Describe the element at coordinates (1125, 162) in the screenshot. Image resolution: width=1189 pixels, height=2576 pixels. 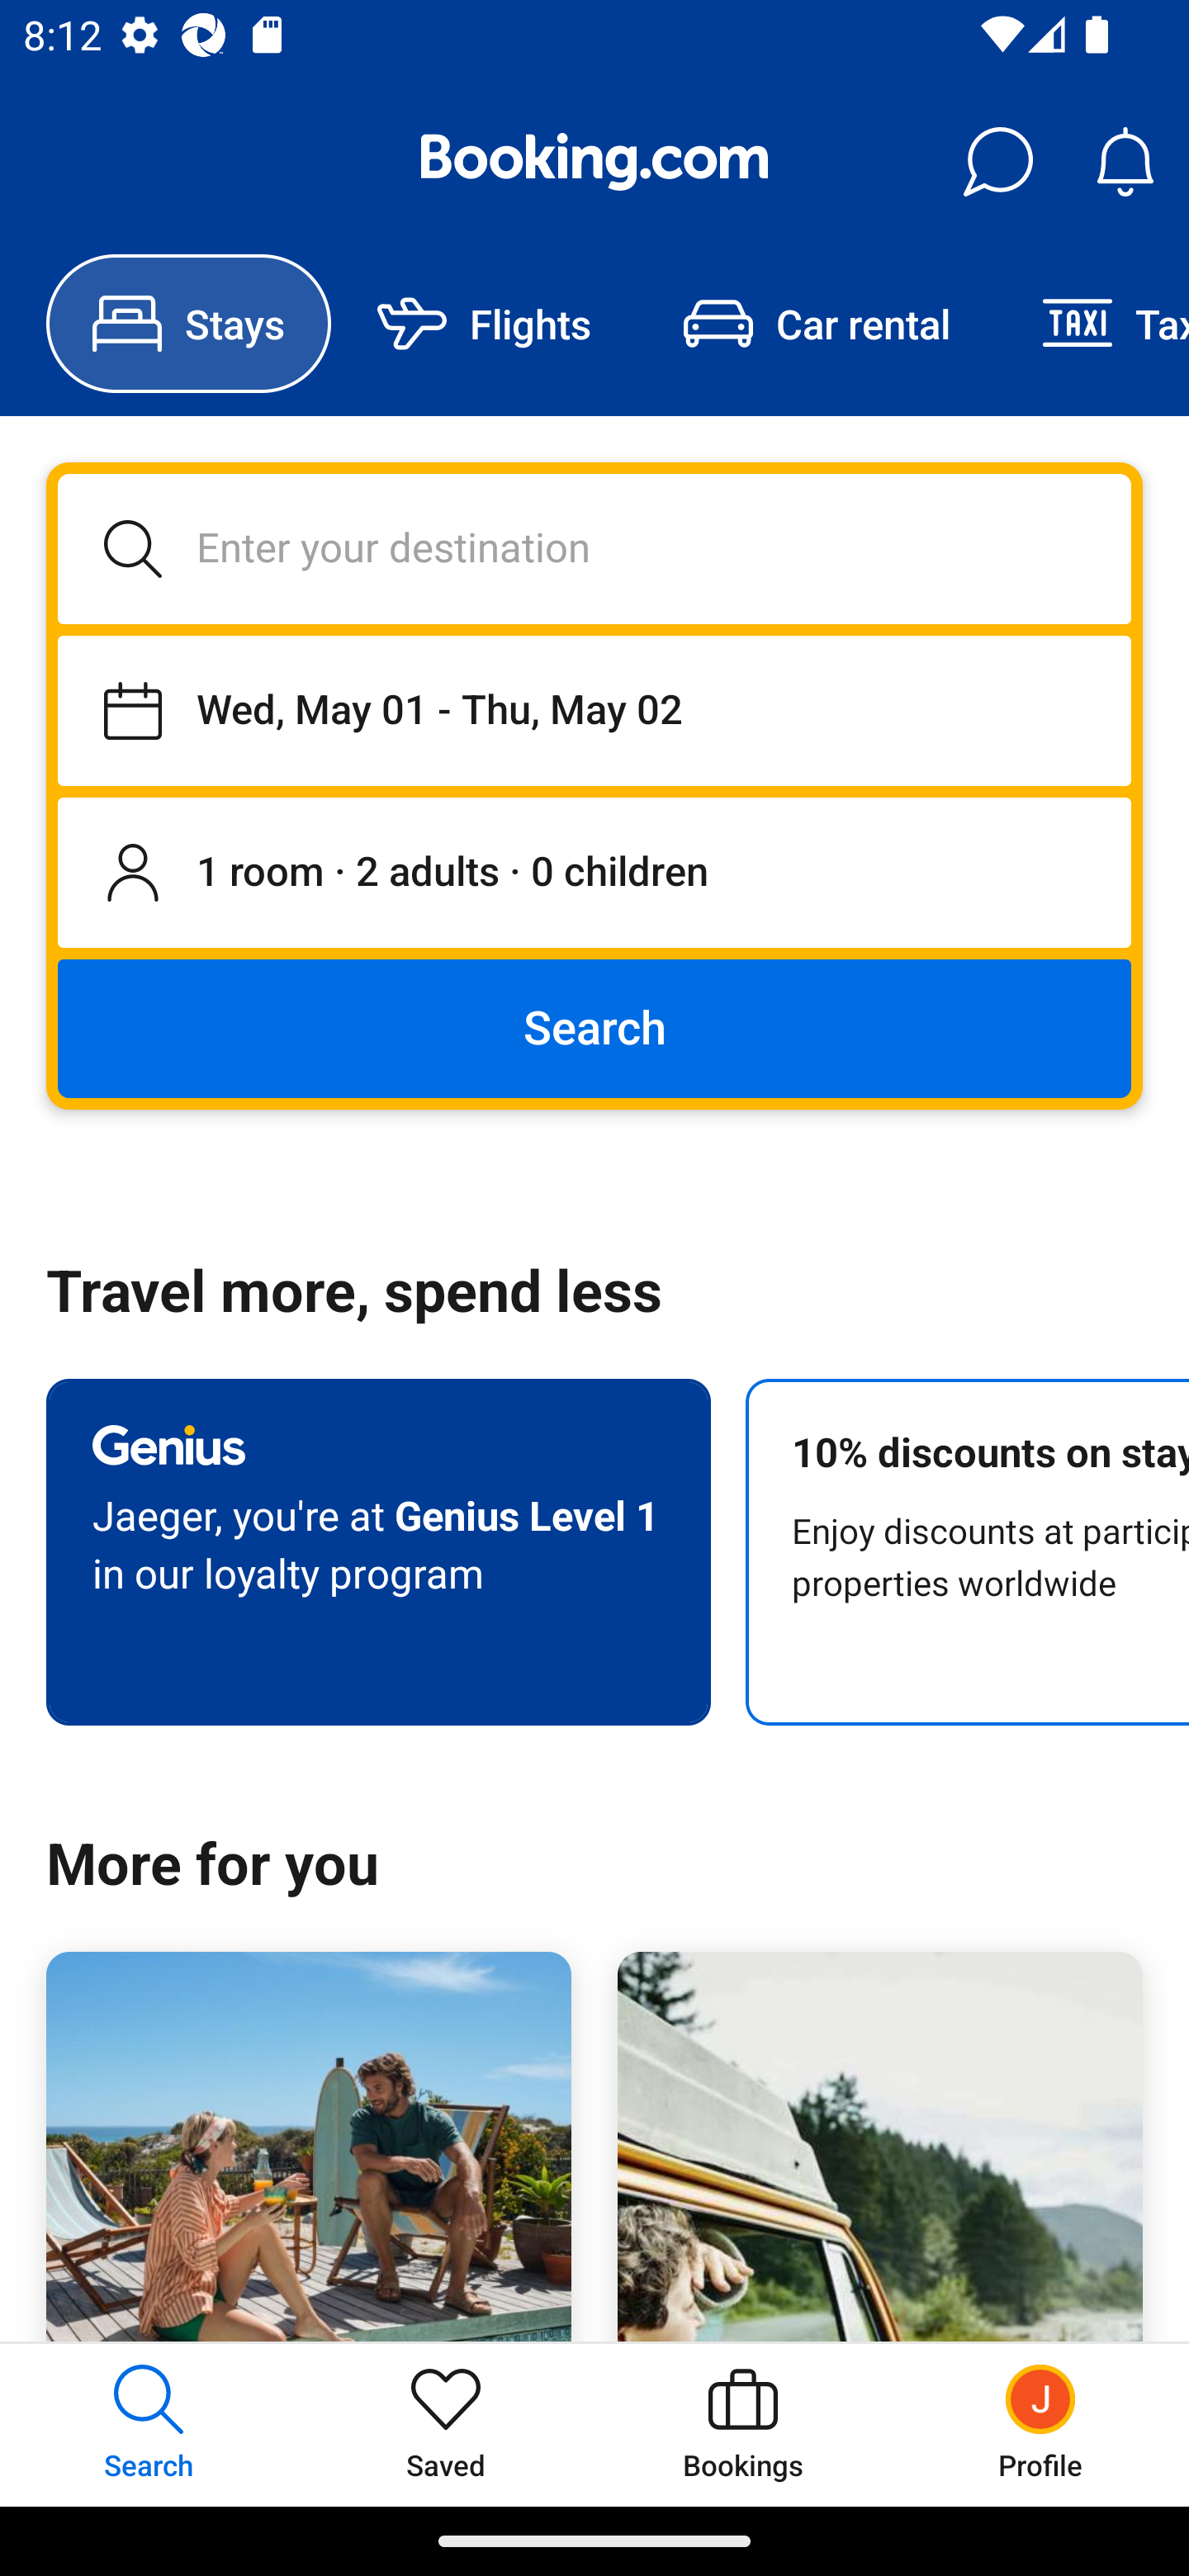
I see `Notifications` at that location.